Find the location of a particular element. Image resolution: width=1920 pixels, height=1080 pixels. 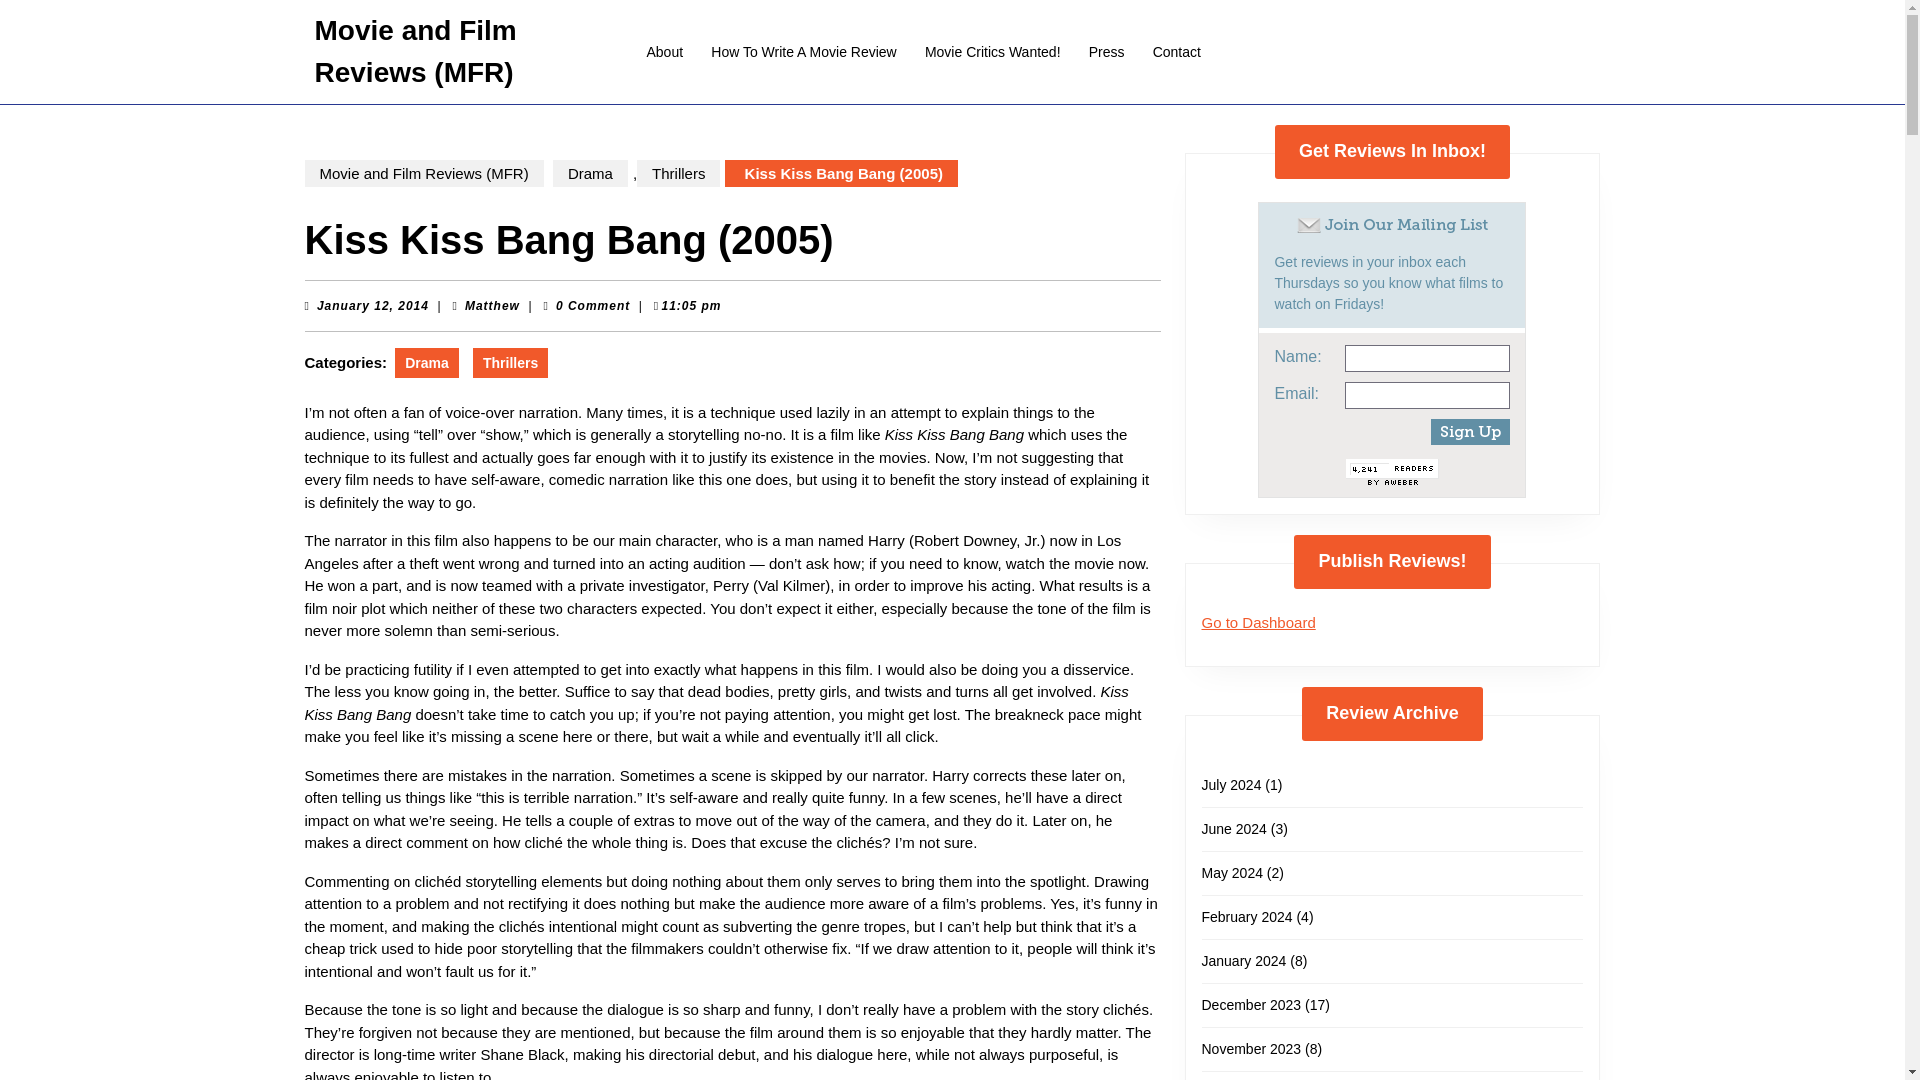

January 2024 is located at coordinates (1244, 960).